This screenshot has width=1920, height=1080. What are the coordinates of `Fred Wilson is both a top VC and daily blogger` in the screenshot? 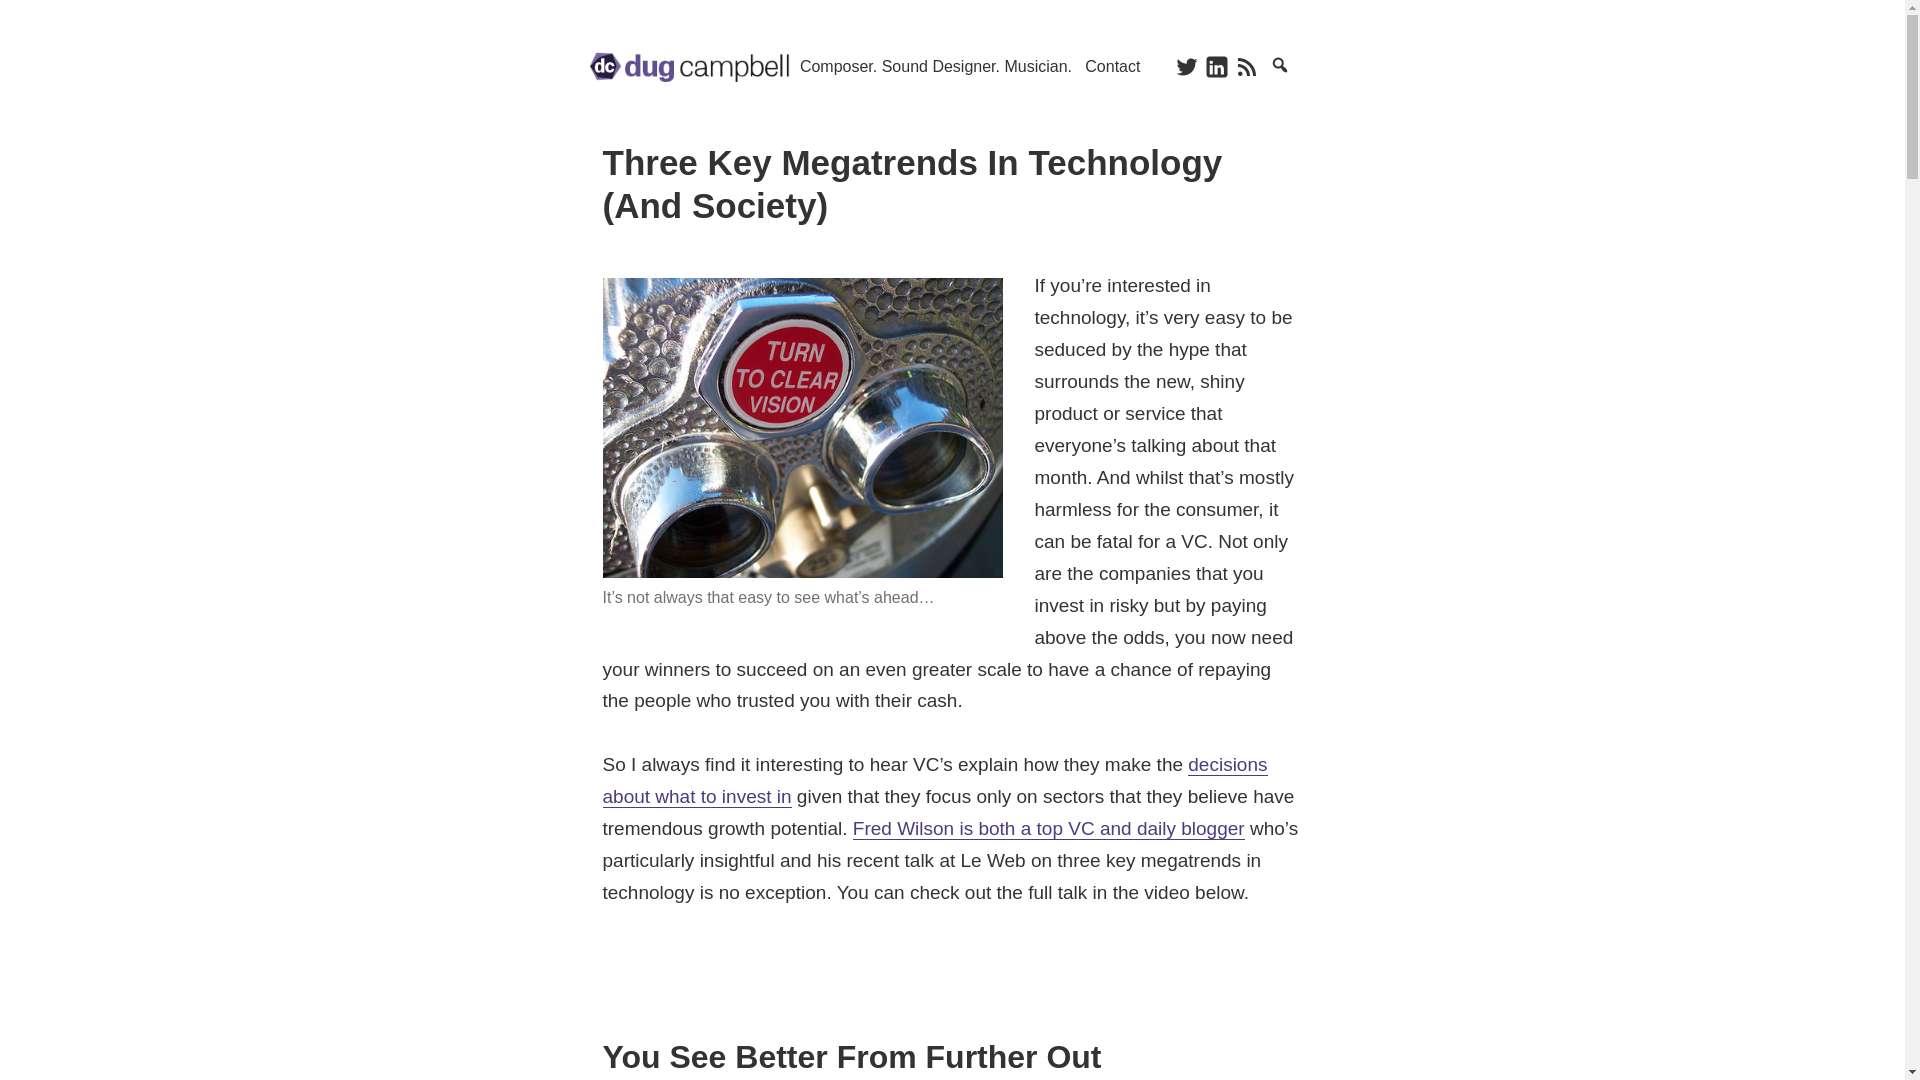 It's located at (1048, 828).